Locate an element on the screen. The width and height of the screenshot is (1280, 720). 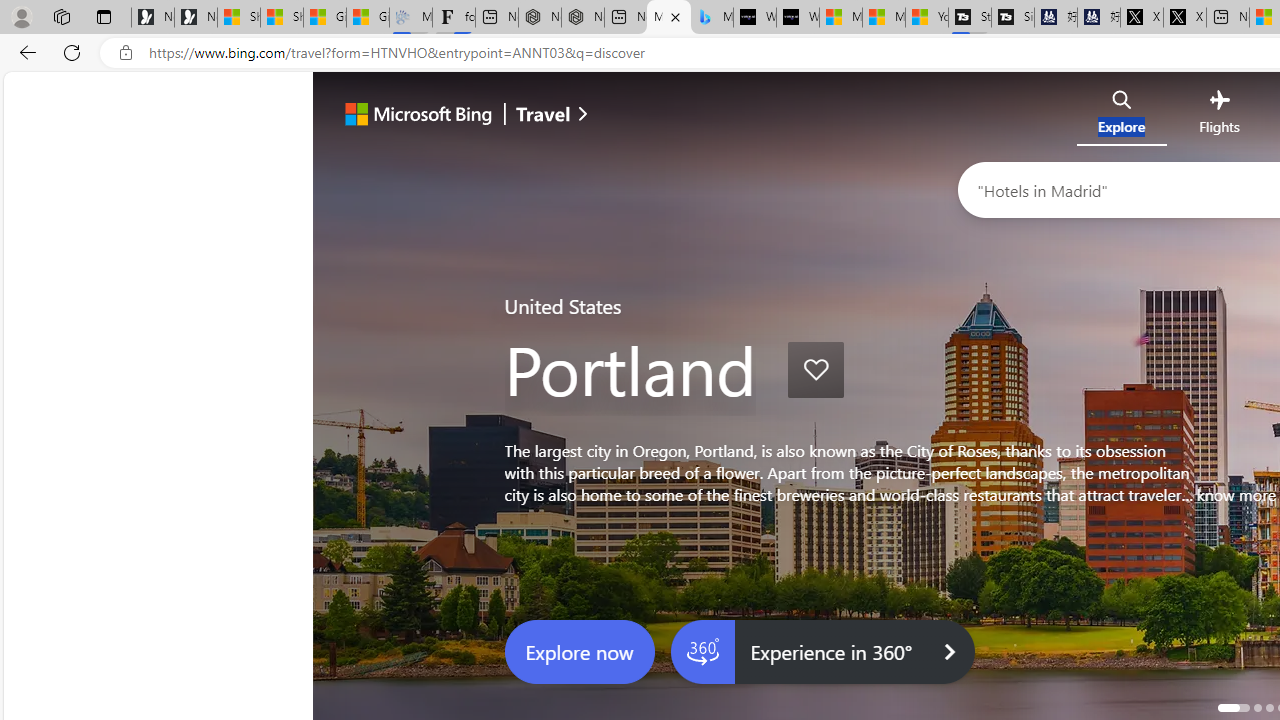
What's the best AI voice generator? - voice.ai is located at coordinates (798, 18).